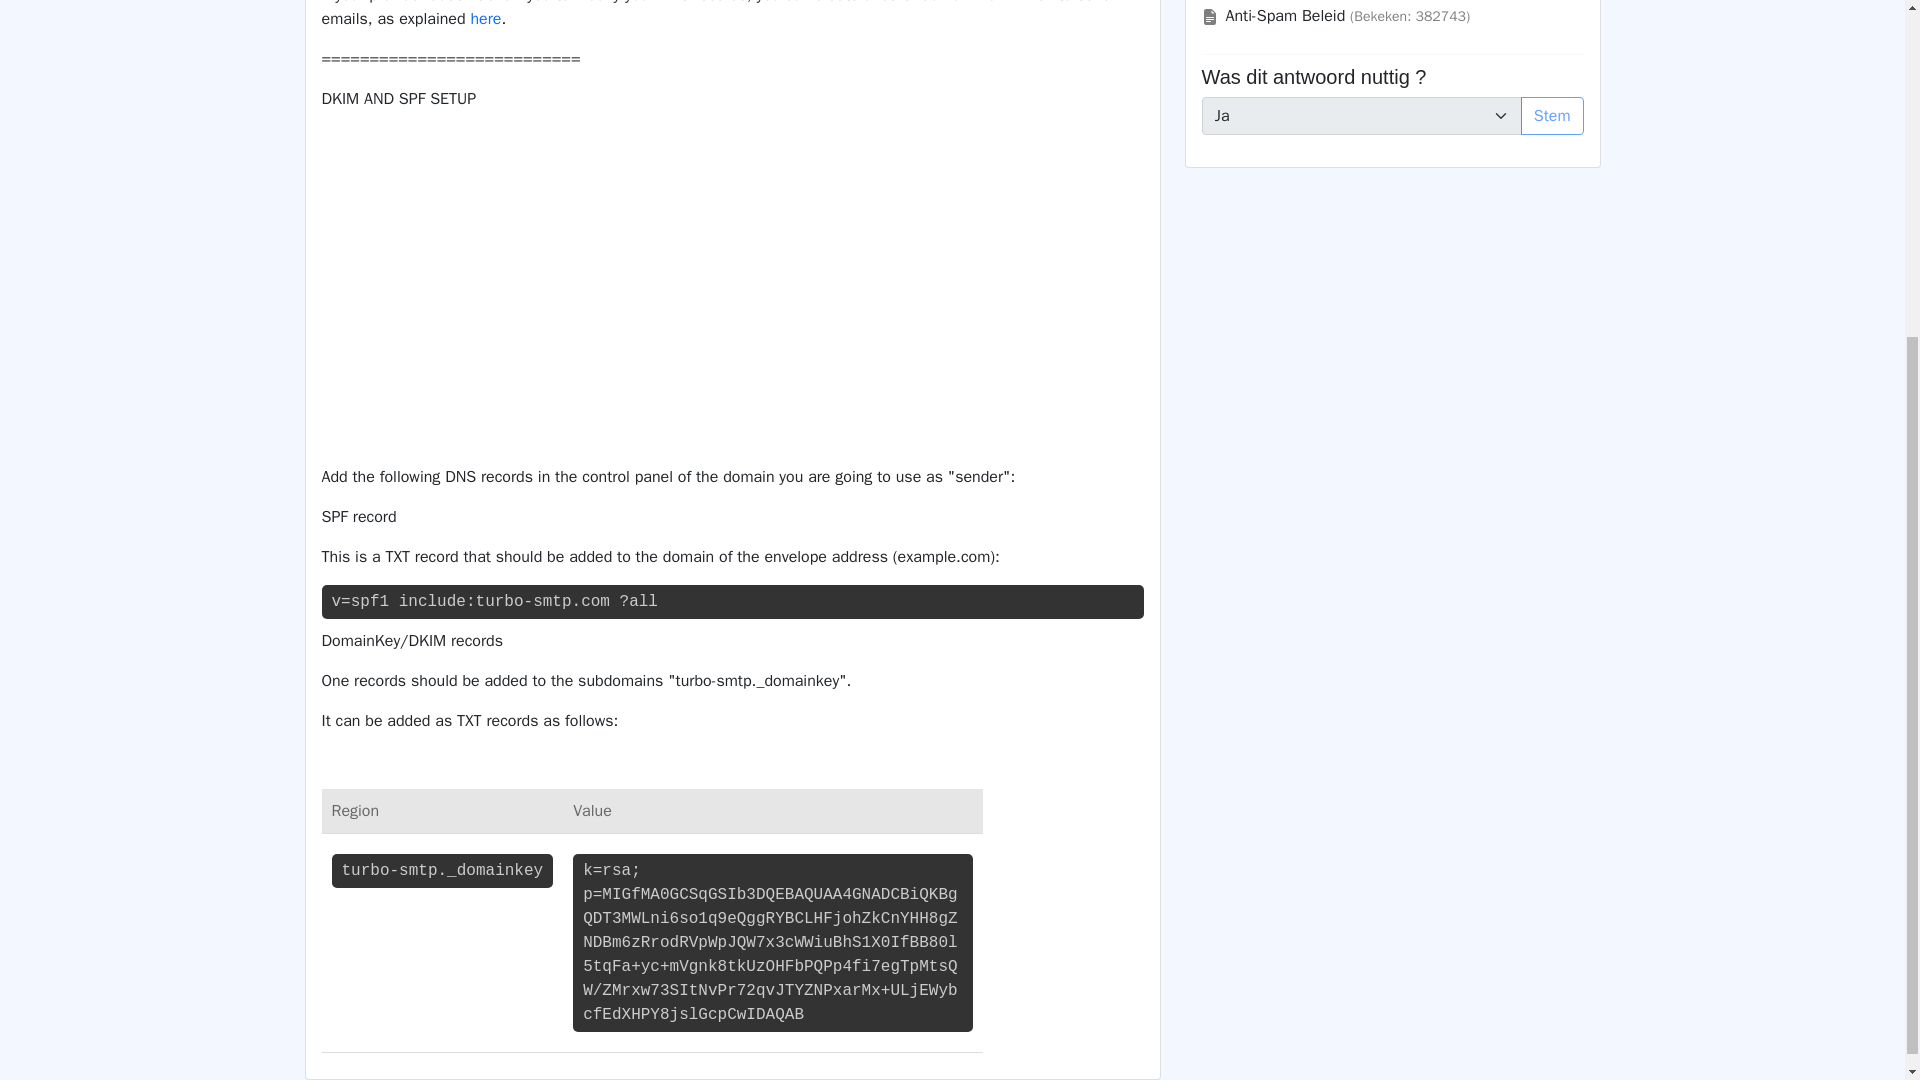 The height and width of the screenshot is (1080, 1920). What do you see at coordinates (1552, 116) in the screenshot?
I see `Stem` at bounding box center [1552, 116].